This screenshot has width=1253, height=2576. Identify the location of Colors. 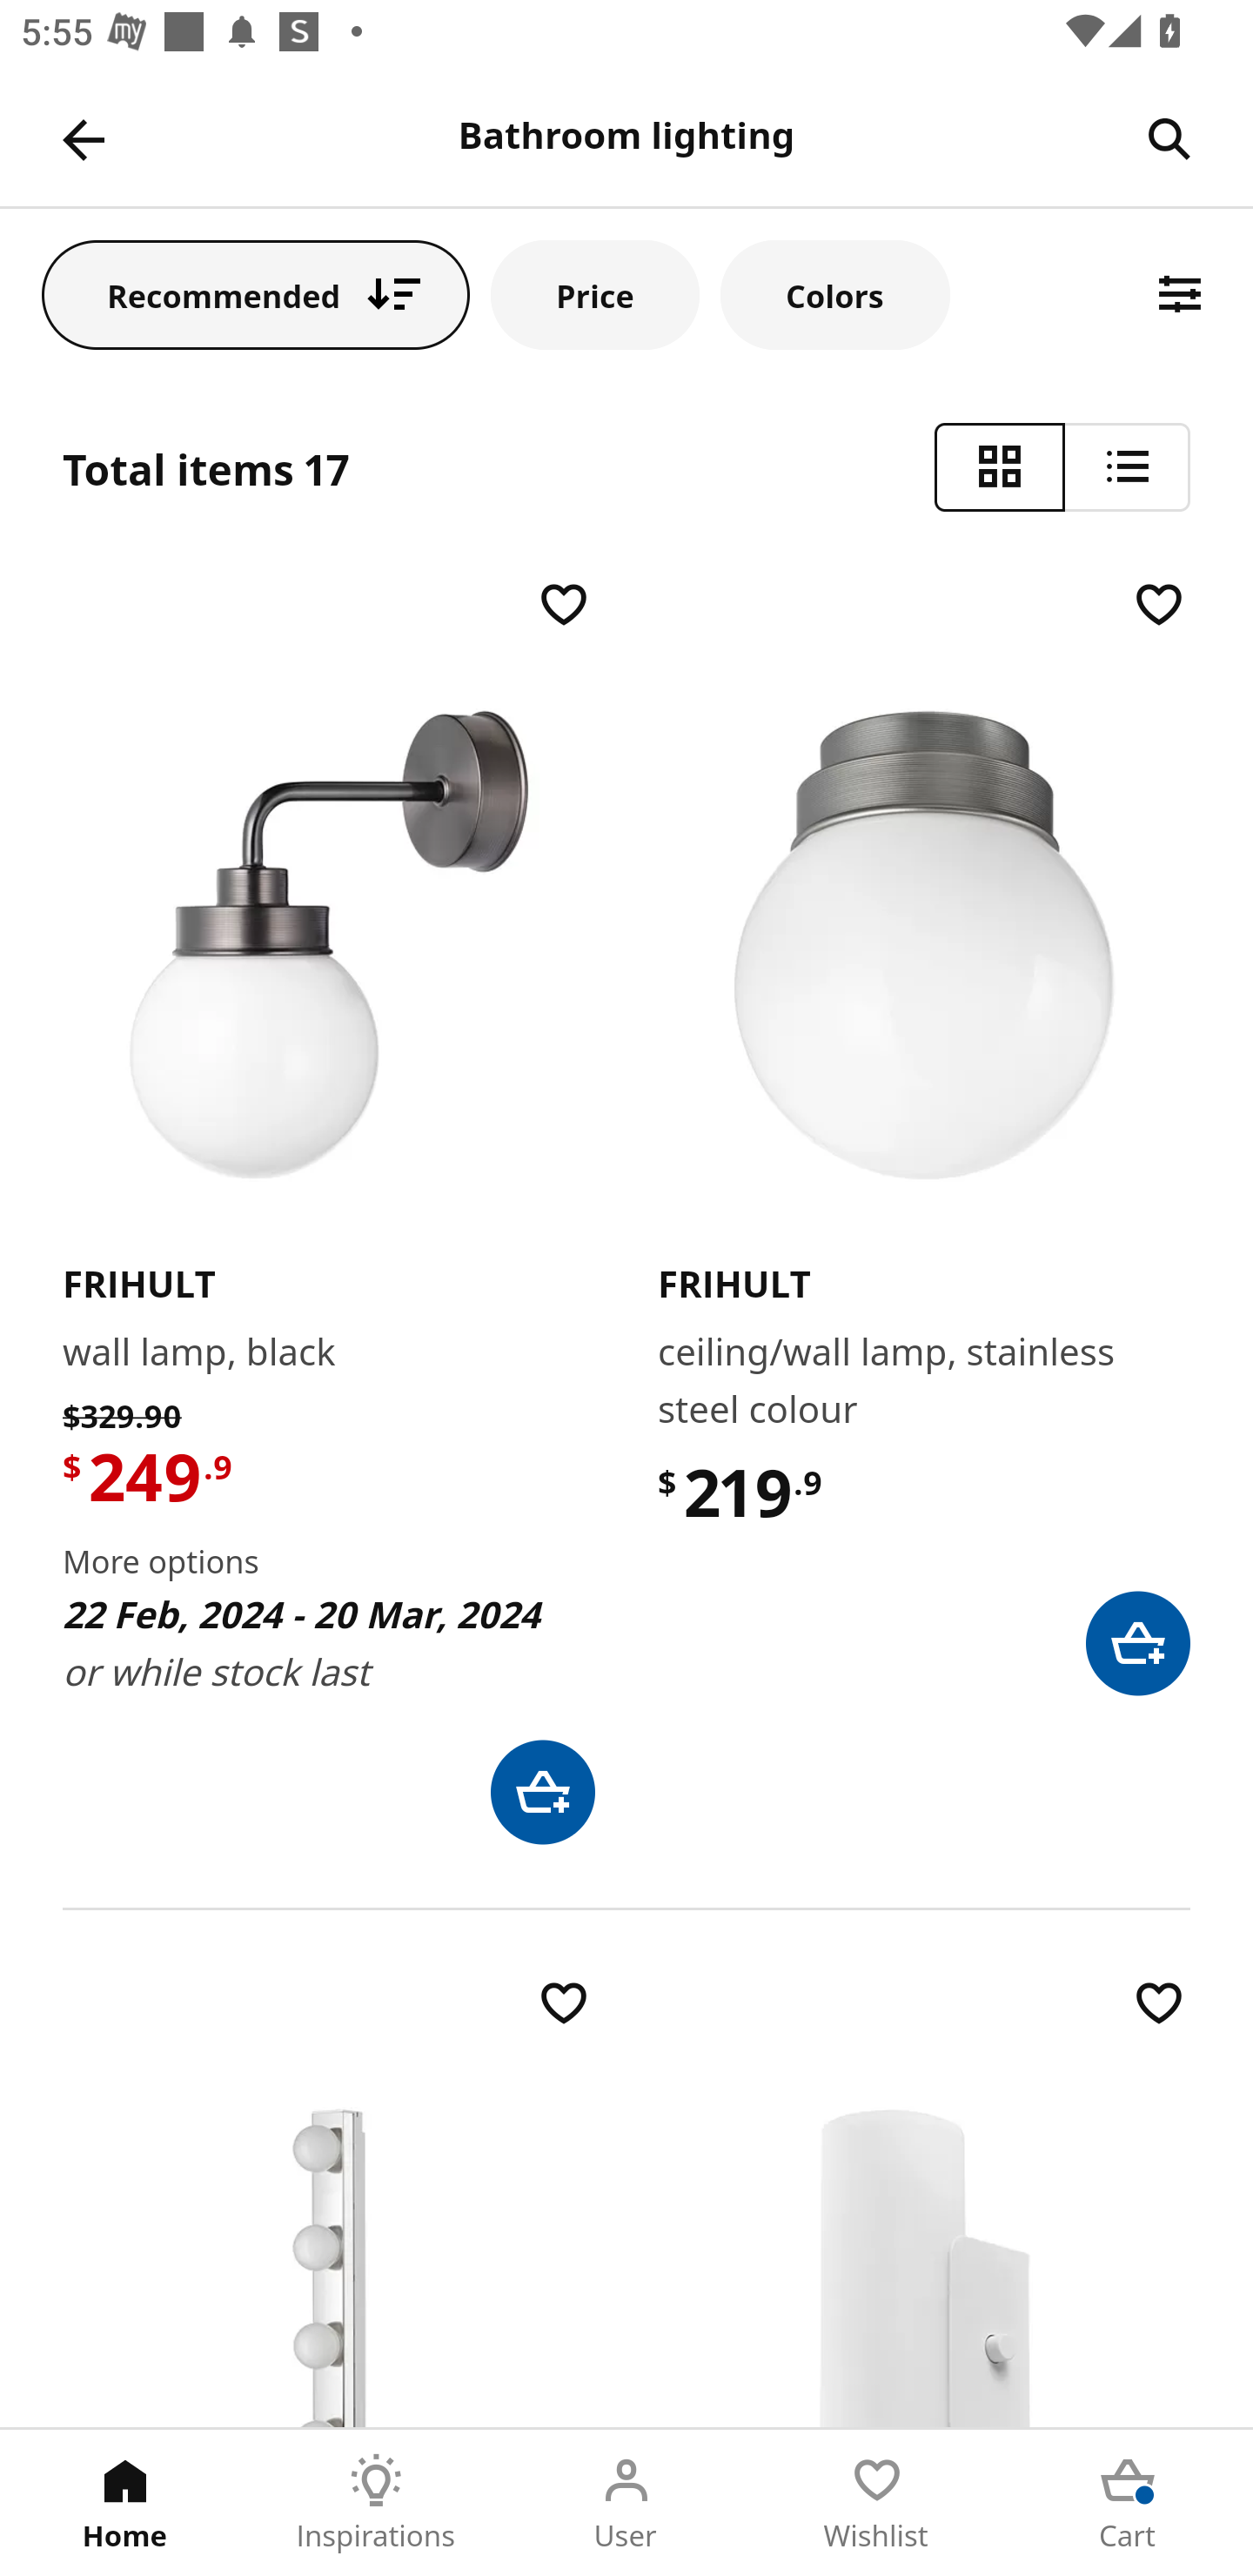
(834, 294).